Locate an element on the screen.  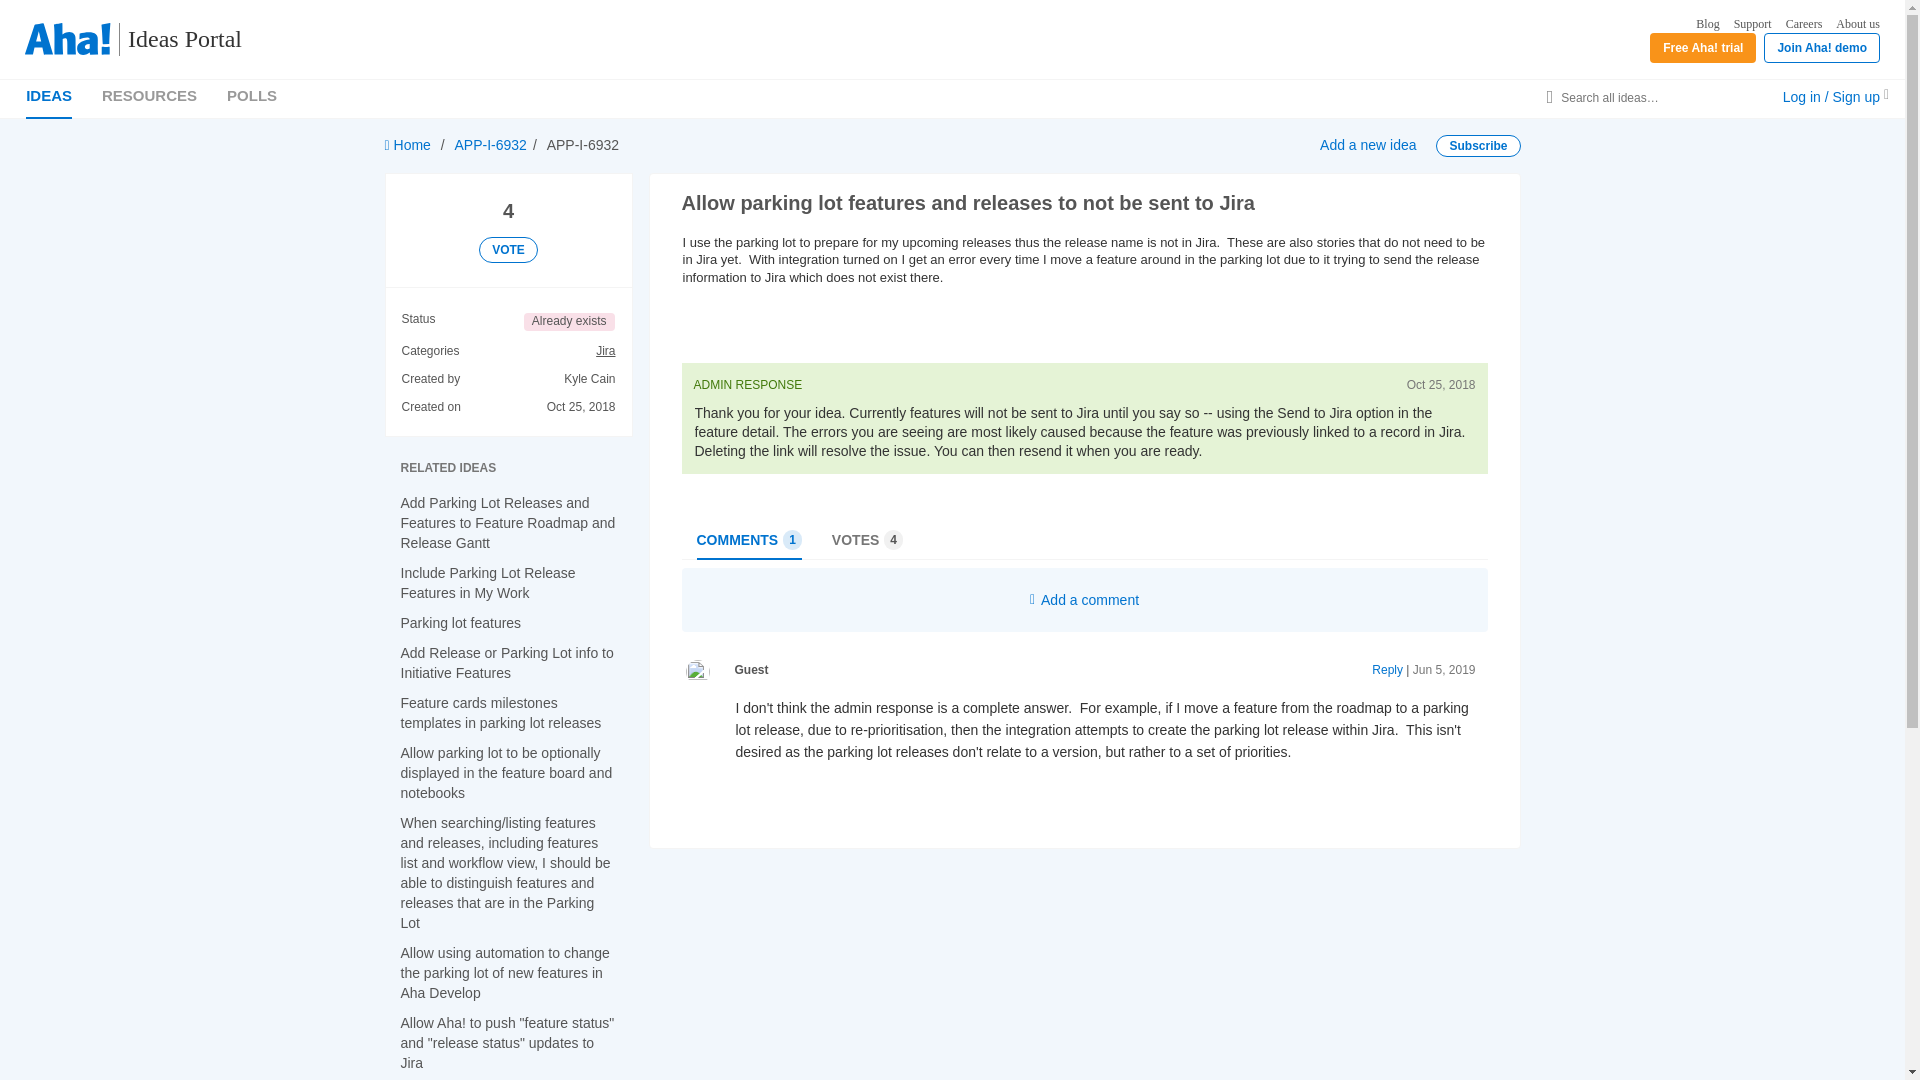
Ideas Portal is located at coordinates (176, 40).